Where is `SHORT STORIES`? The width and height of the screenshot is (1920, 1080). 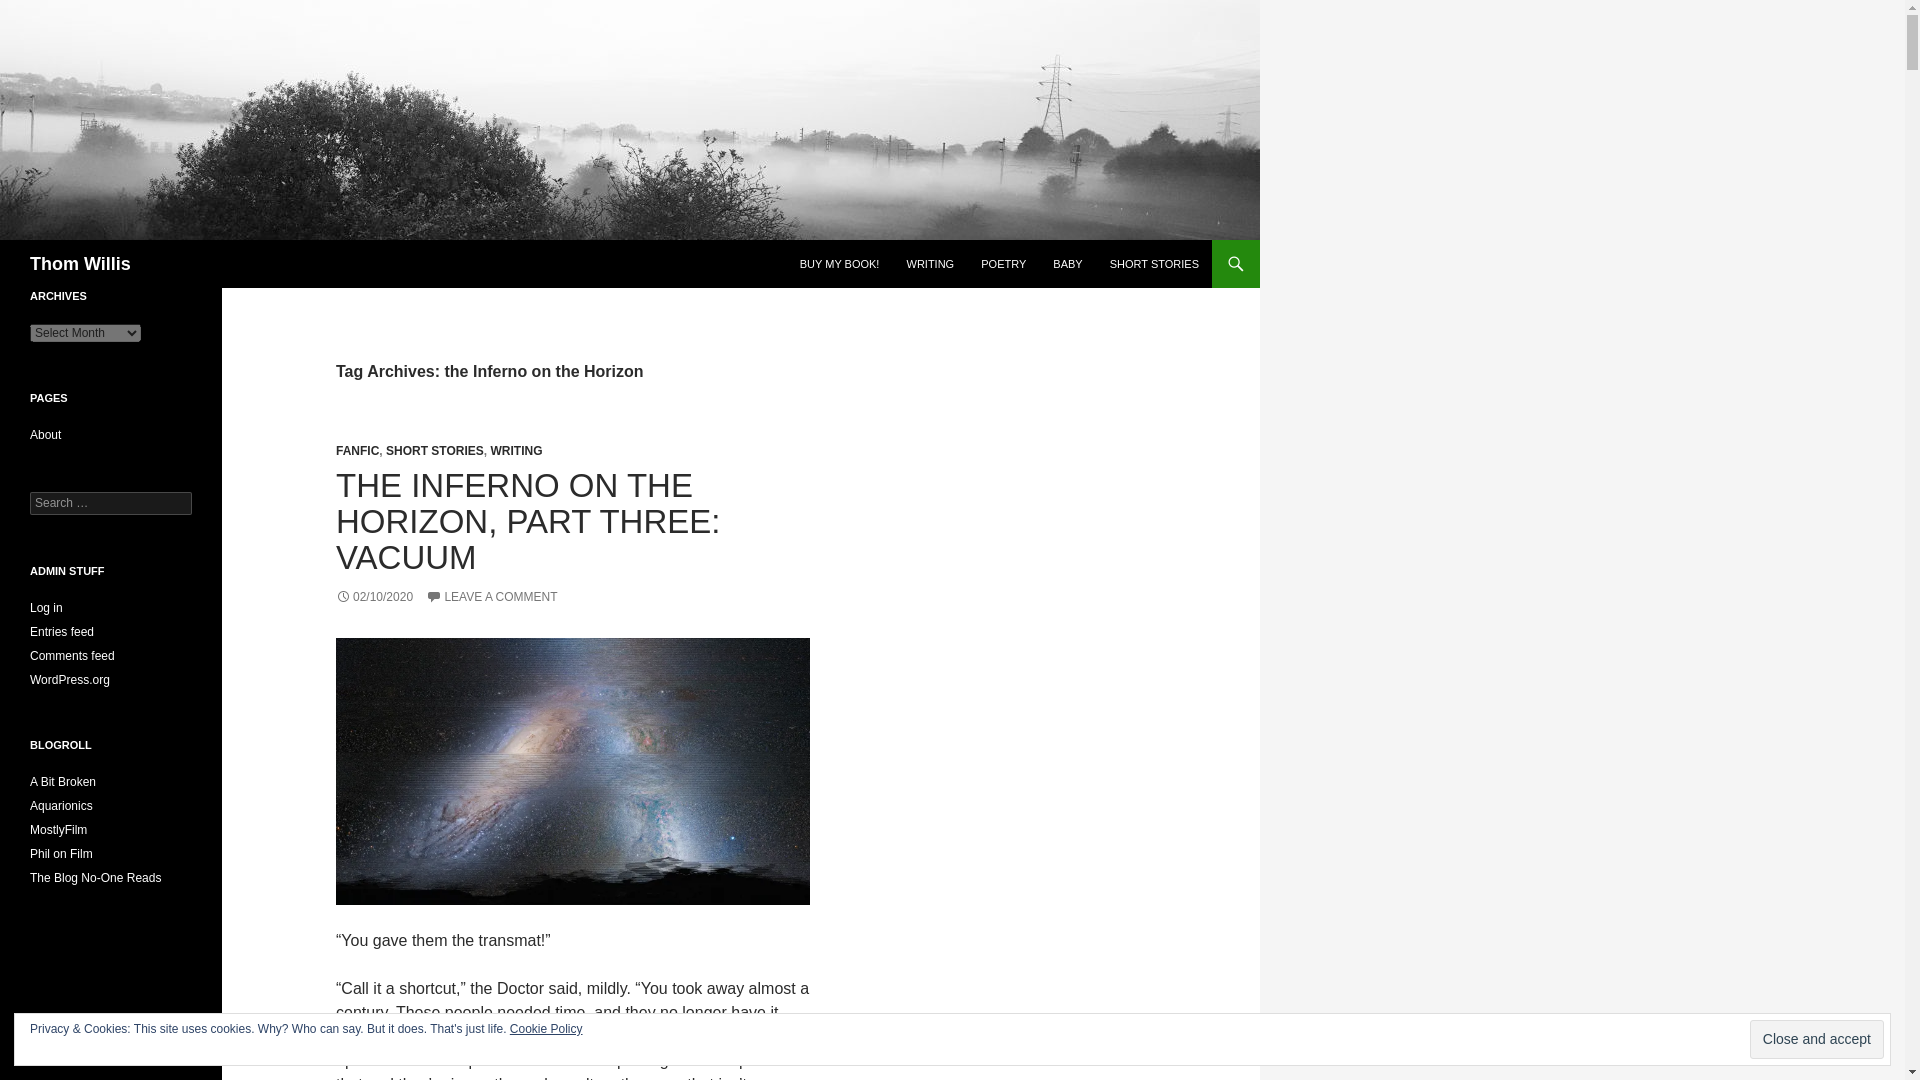 SHORT STORIES is located at coordinates (434, 450).